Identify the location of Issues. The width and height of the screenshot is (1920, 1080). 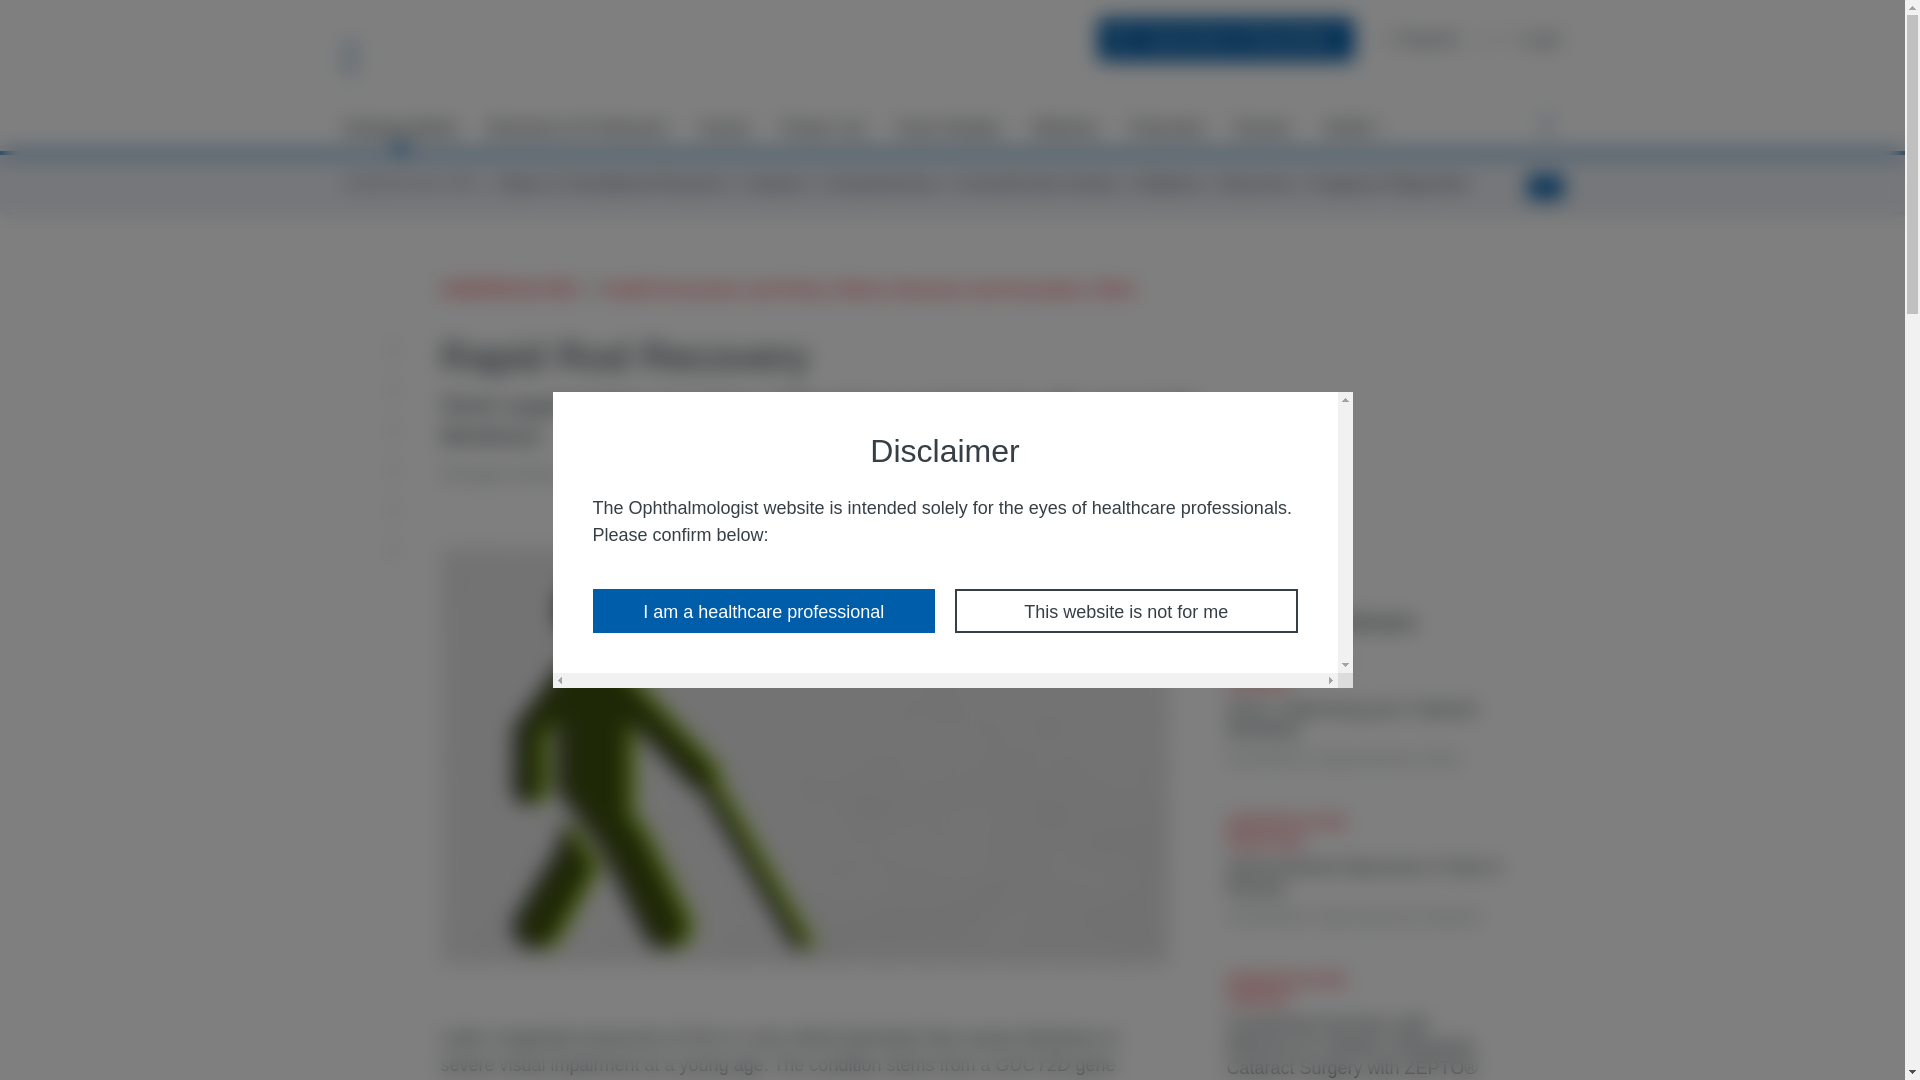
(724, 128).